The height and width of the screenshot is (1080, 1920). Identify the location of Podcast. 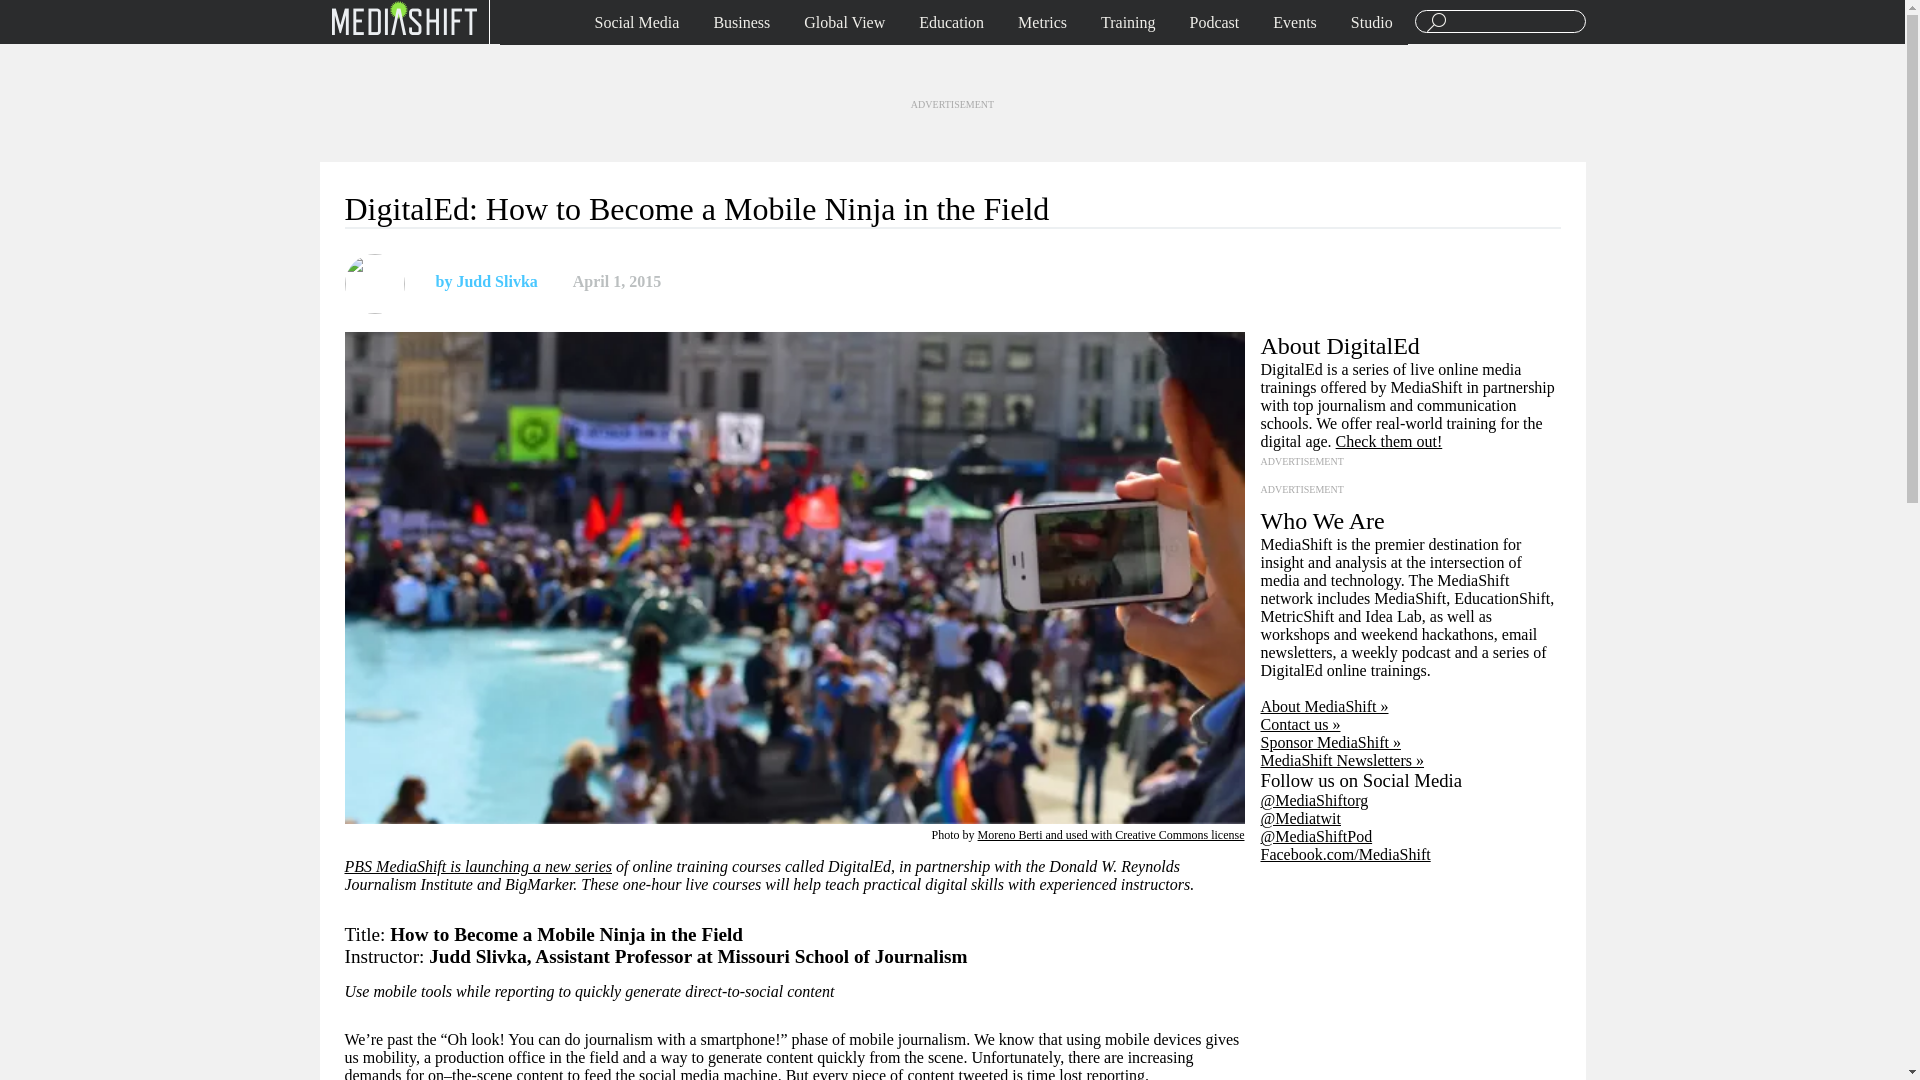
(1215, 22).